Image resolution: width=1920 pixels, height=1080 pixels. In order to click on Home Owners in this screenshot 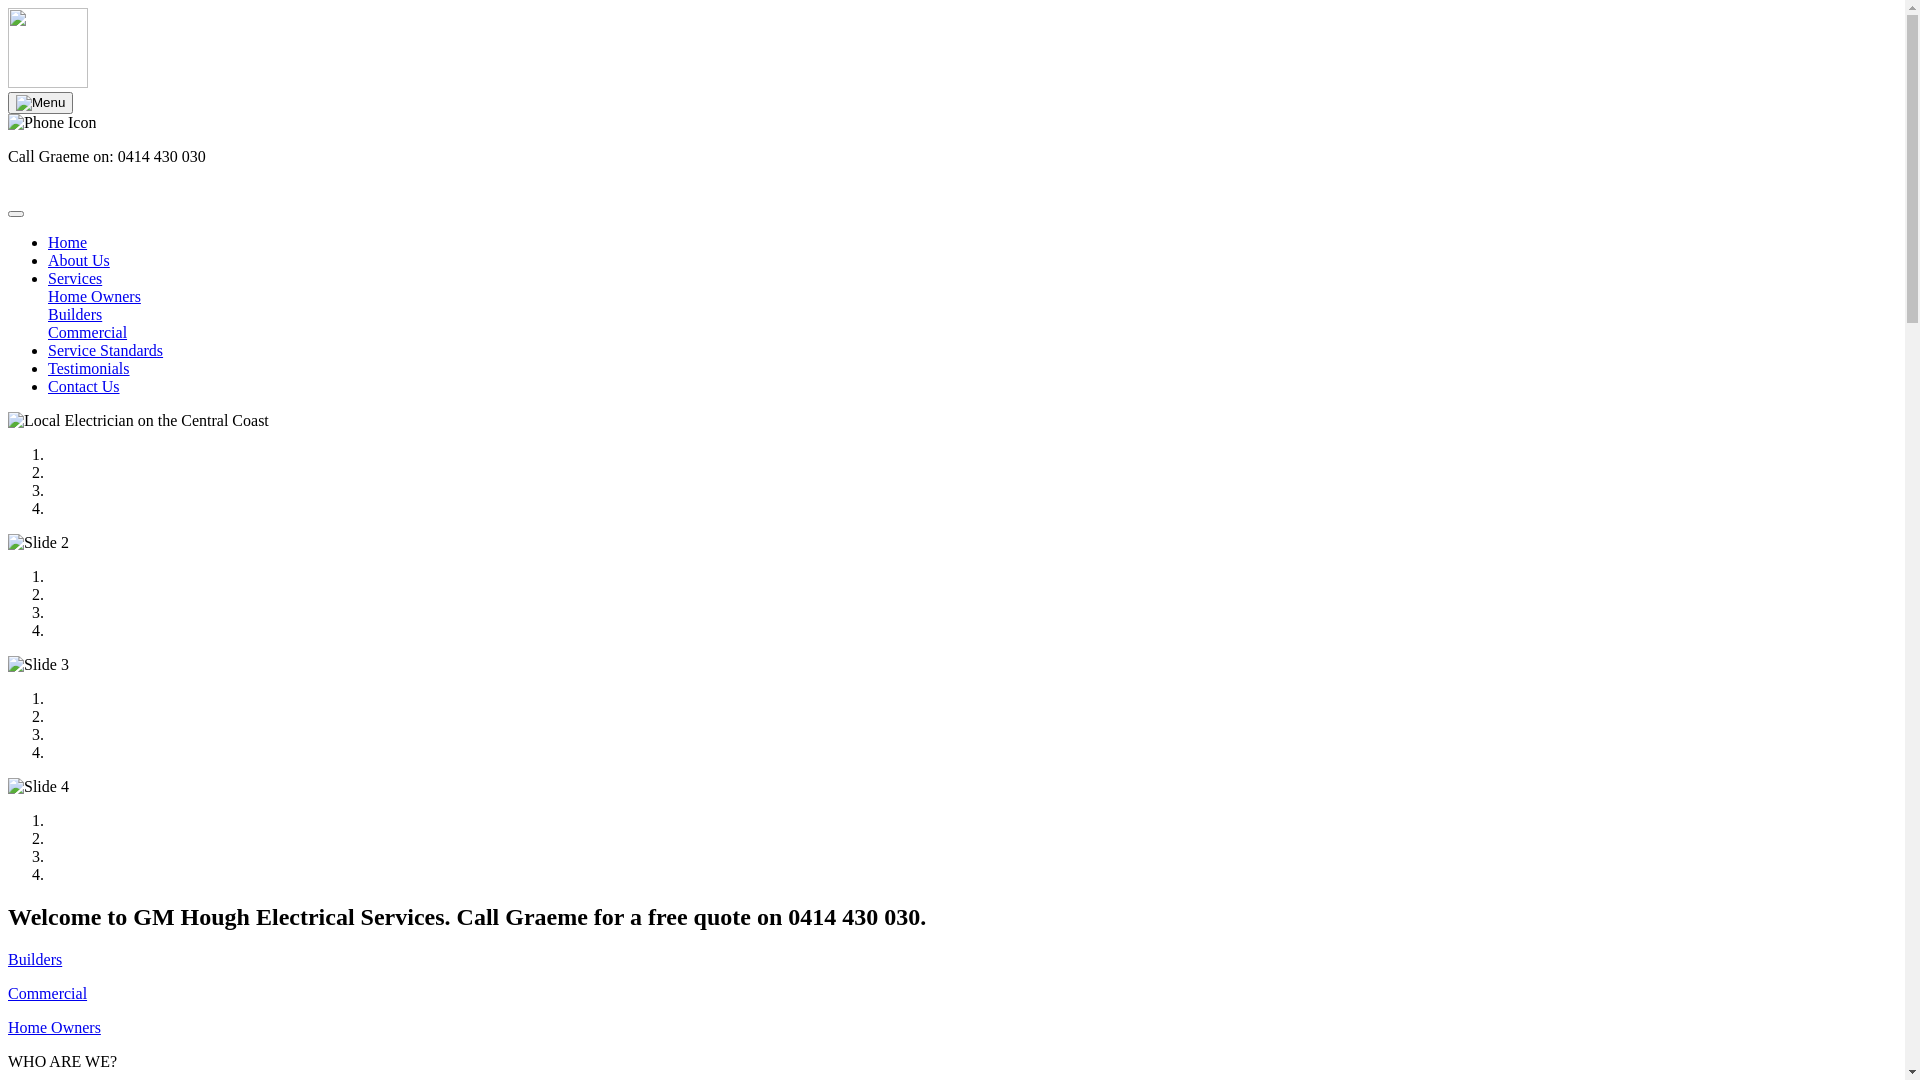, I will do `click(972, 297)`.